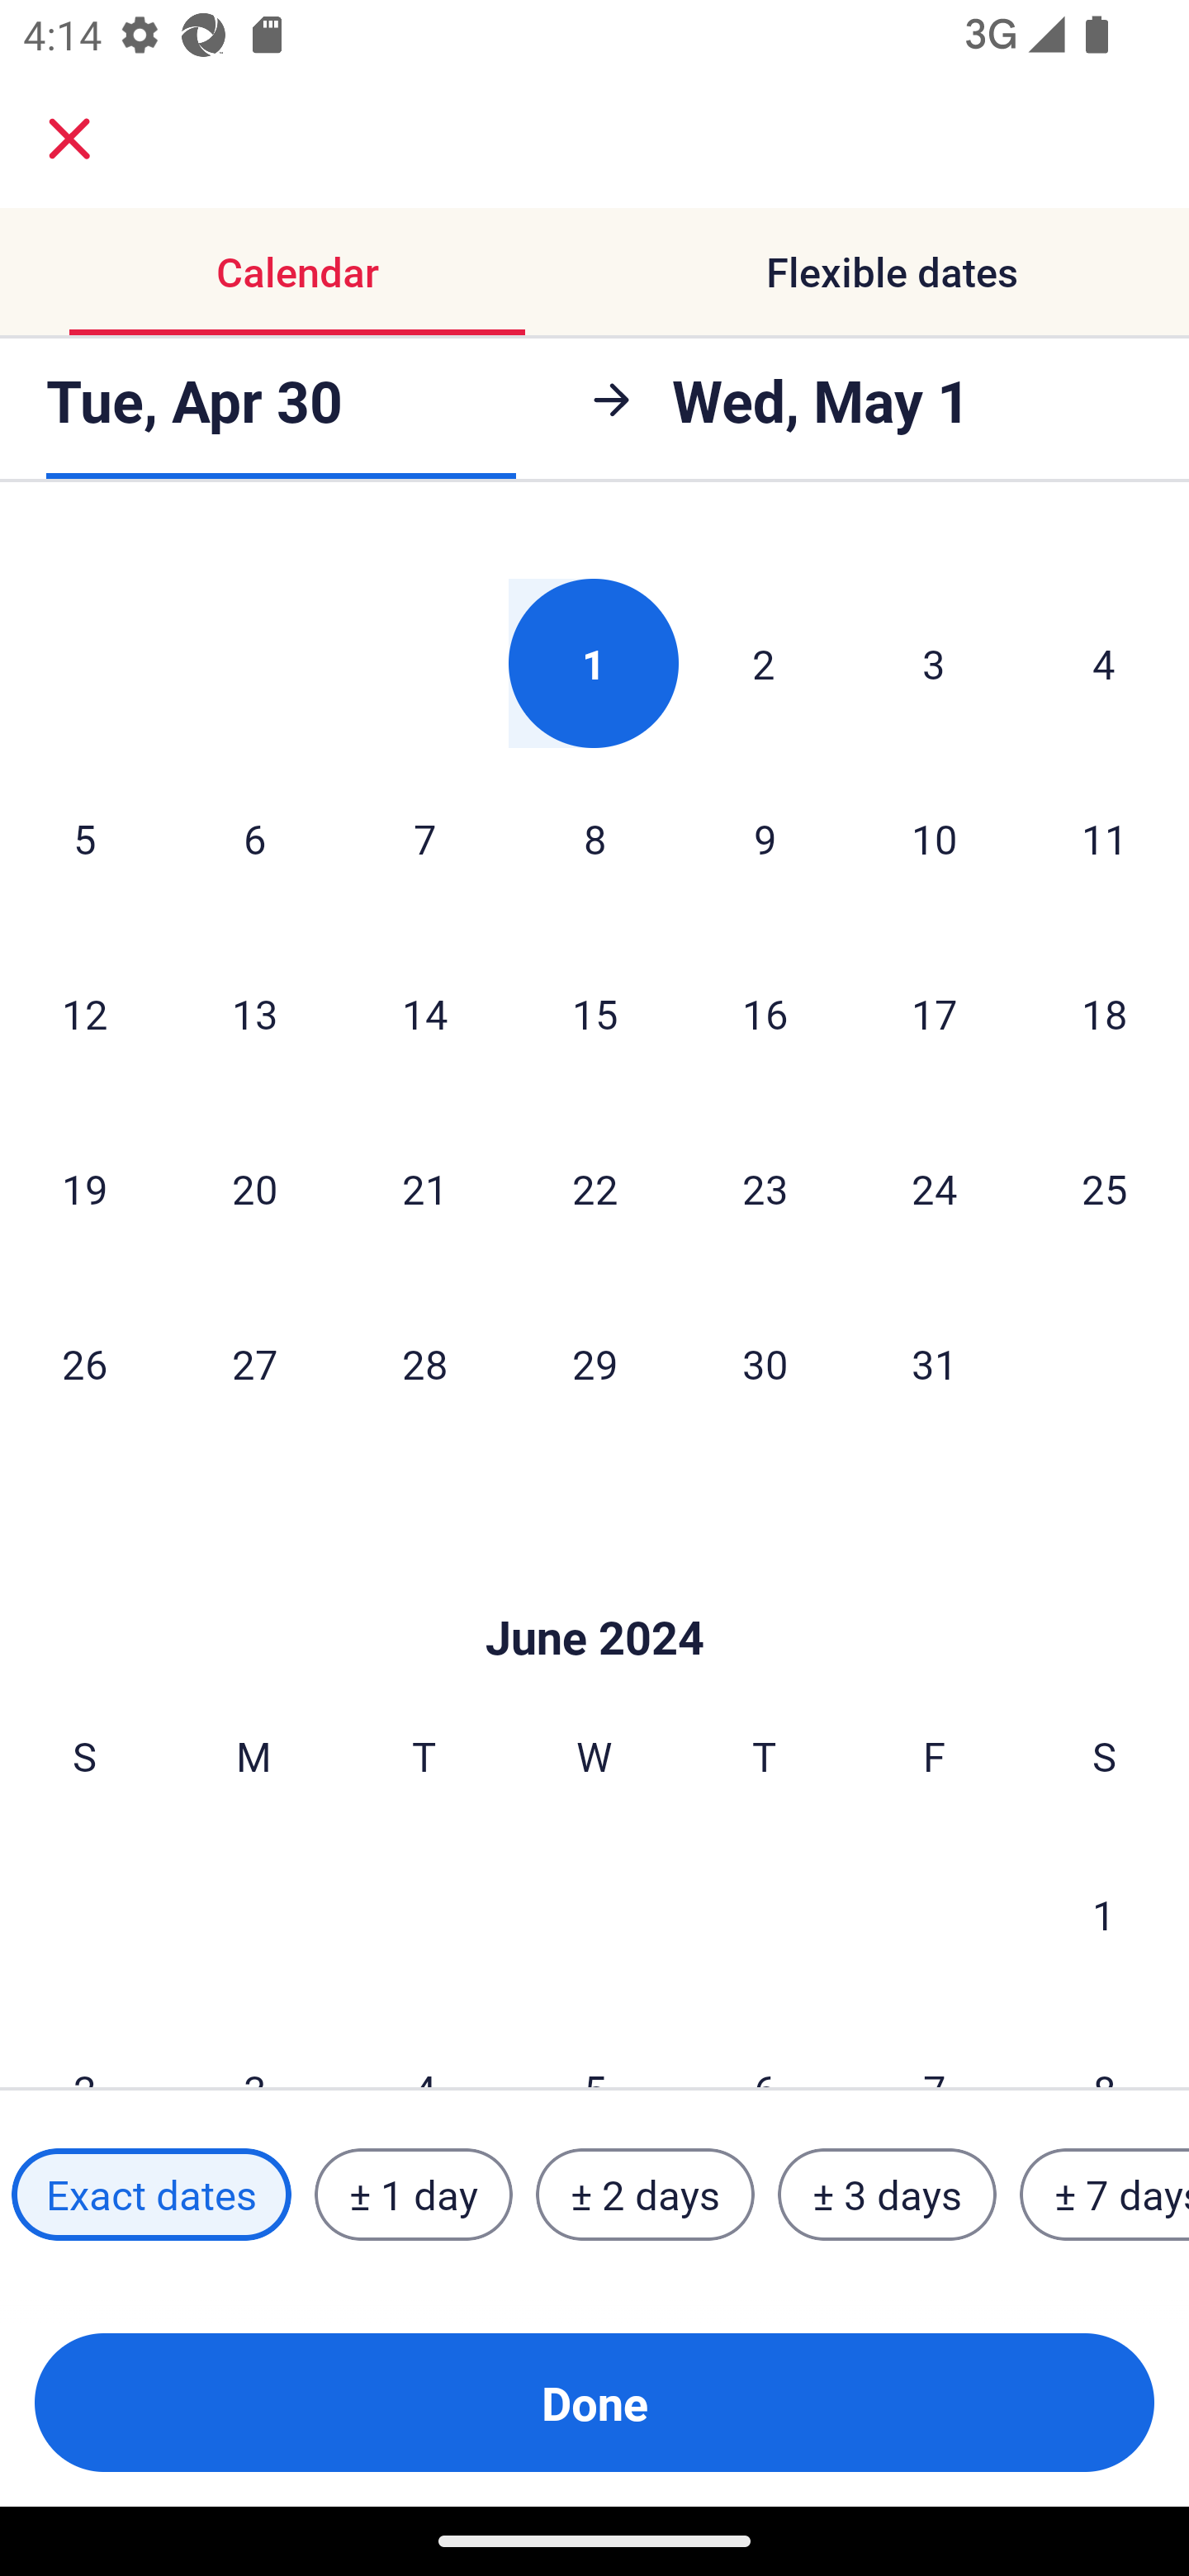 The height and width of the screenshot is (2576, 1189). What do you see at coordinates (254, 838) in the screenshot?
I see `6 Monday, May 6, 2024` at bounding box center [254, 838].